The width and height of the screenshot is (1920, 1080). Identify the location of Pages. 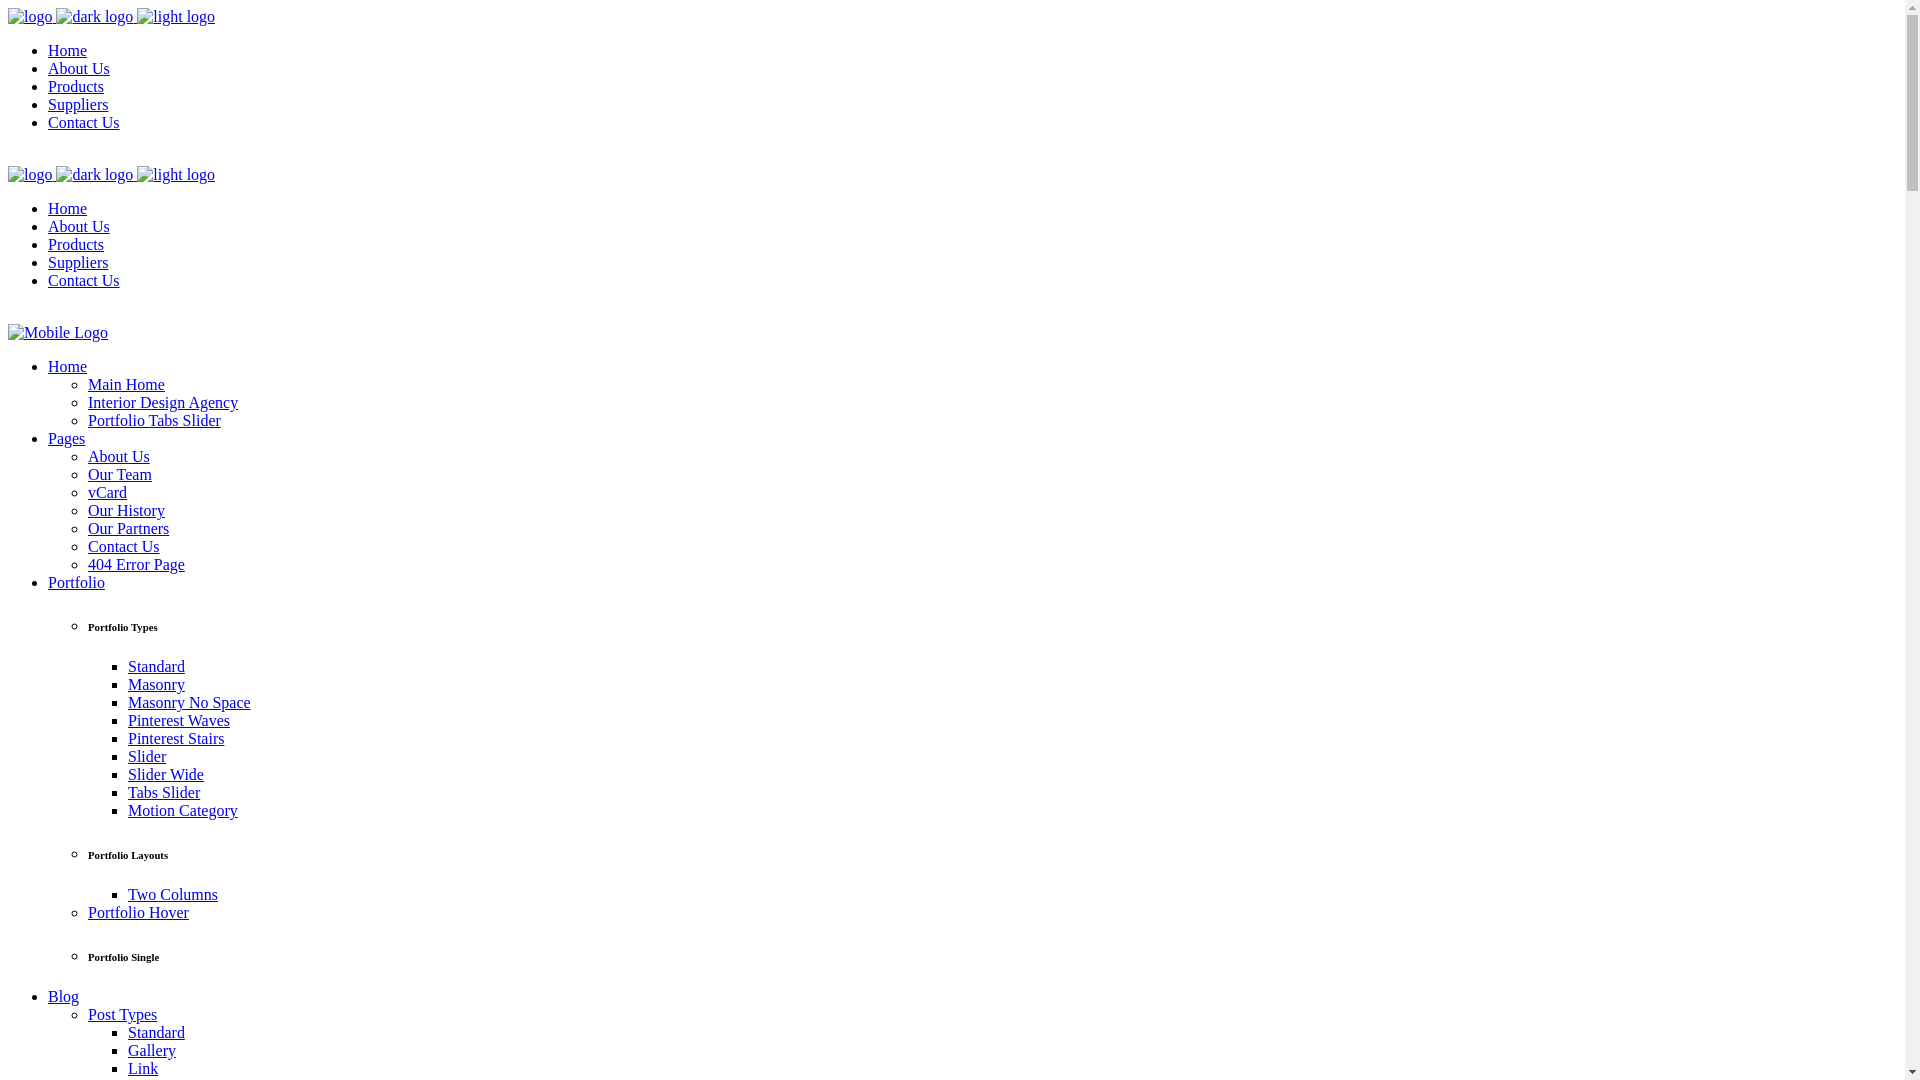
(66, 438).